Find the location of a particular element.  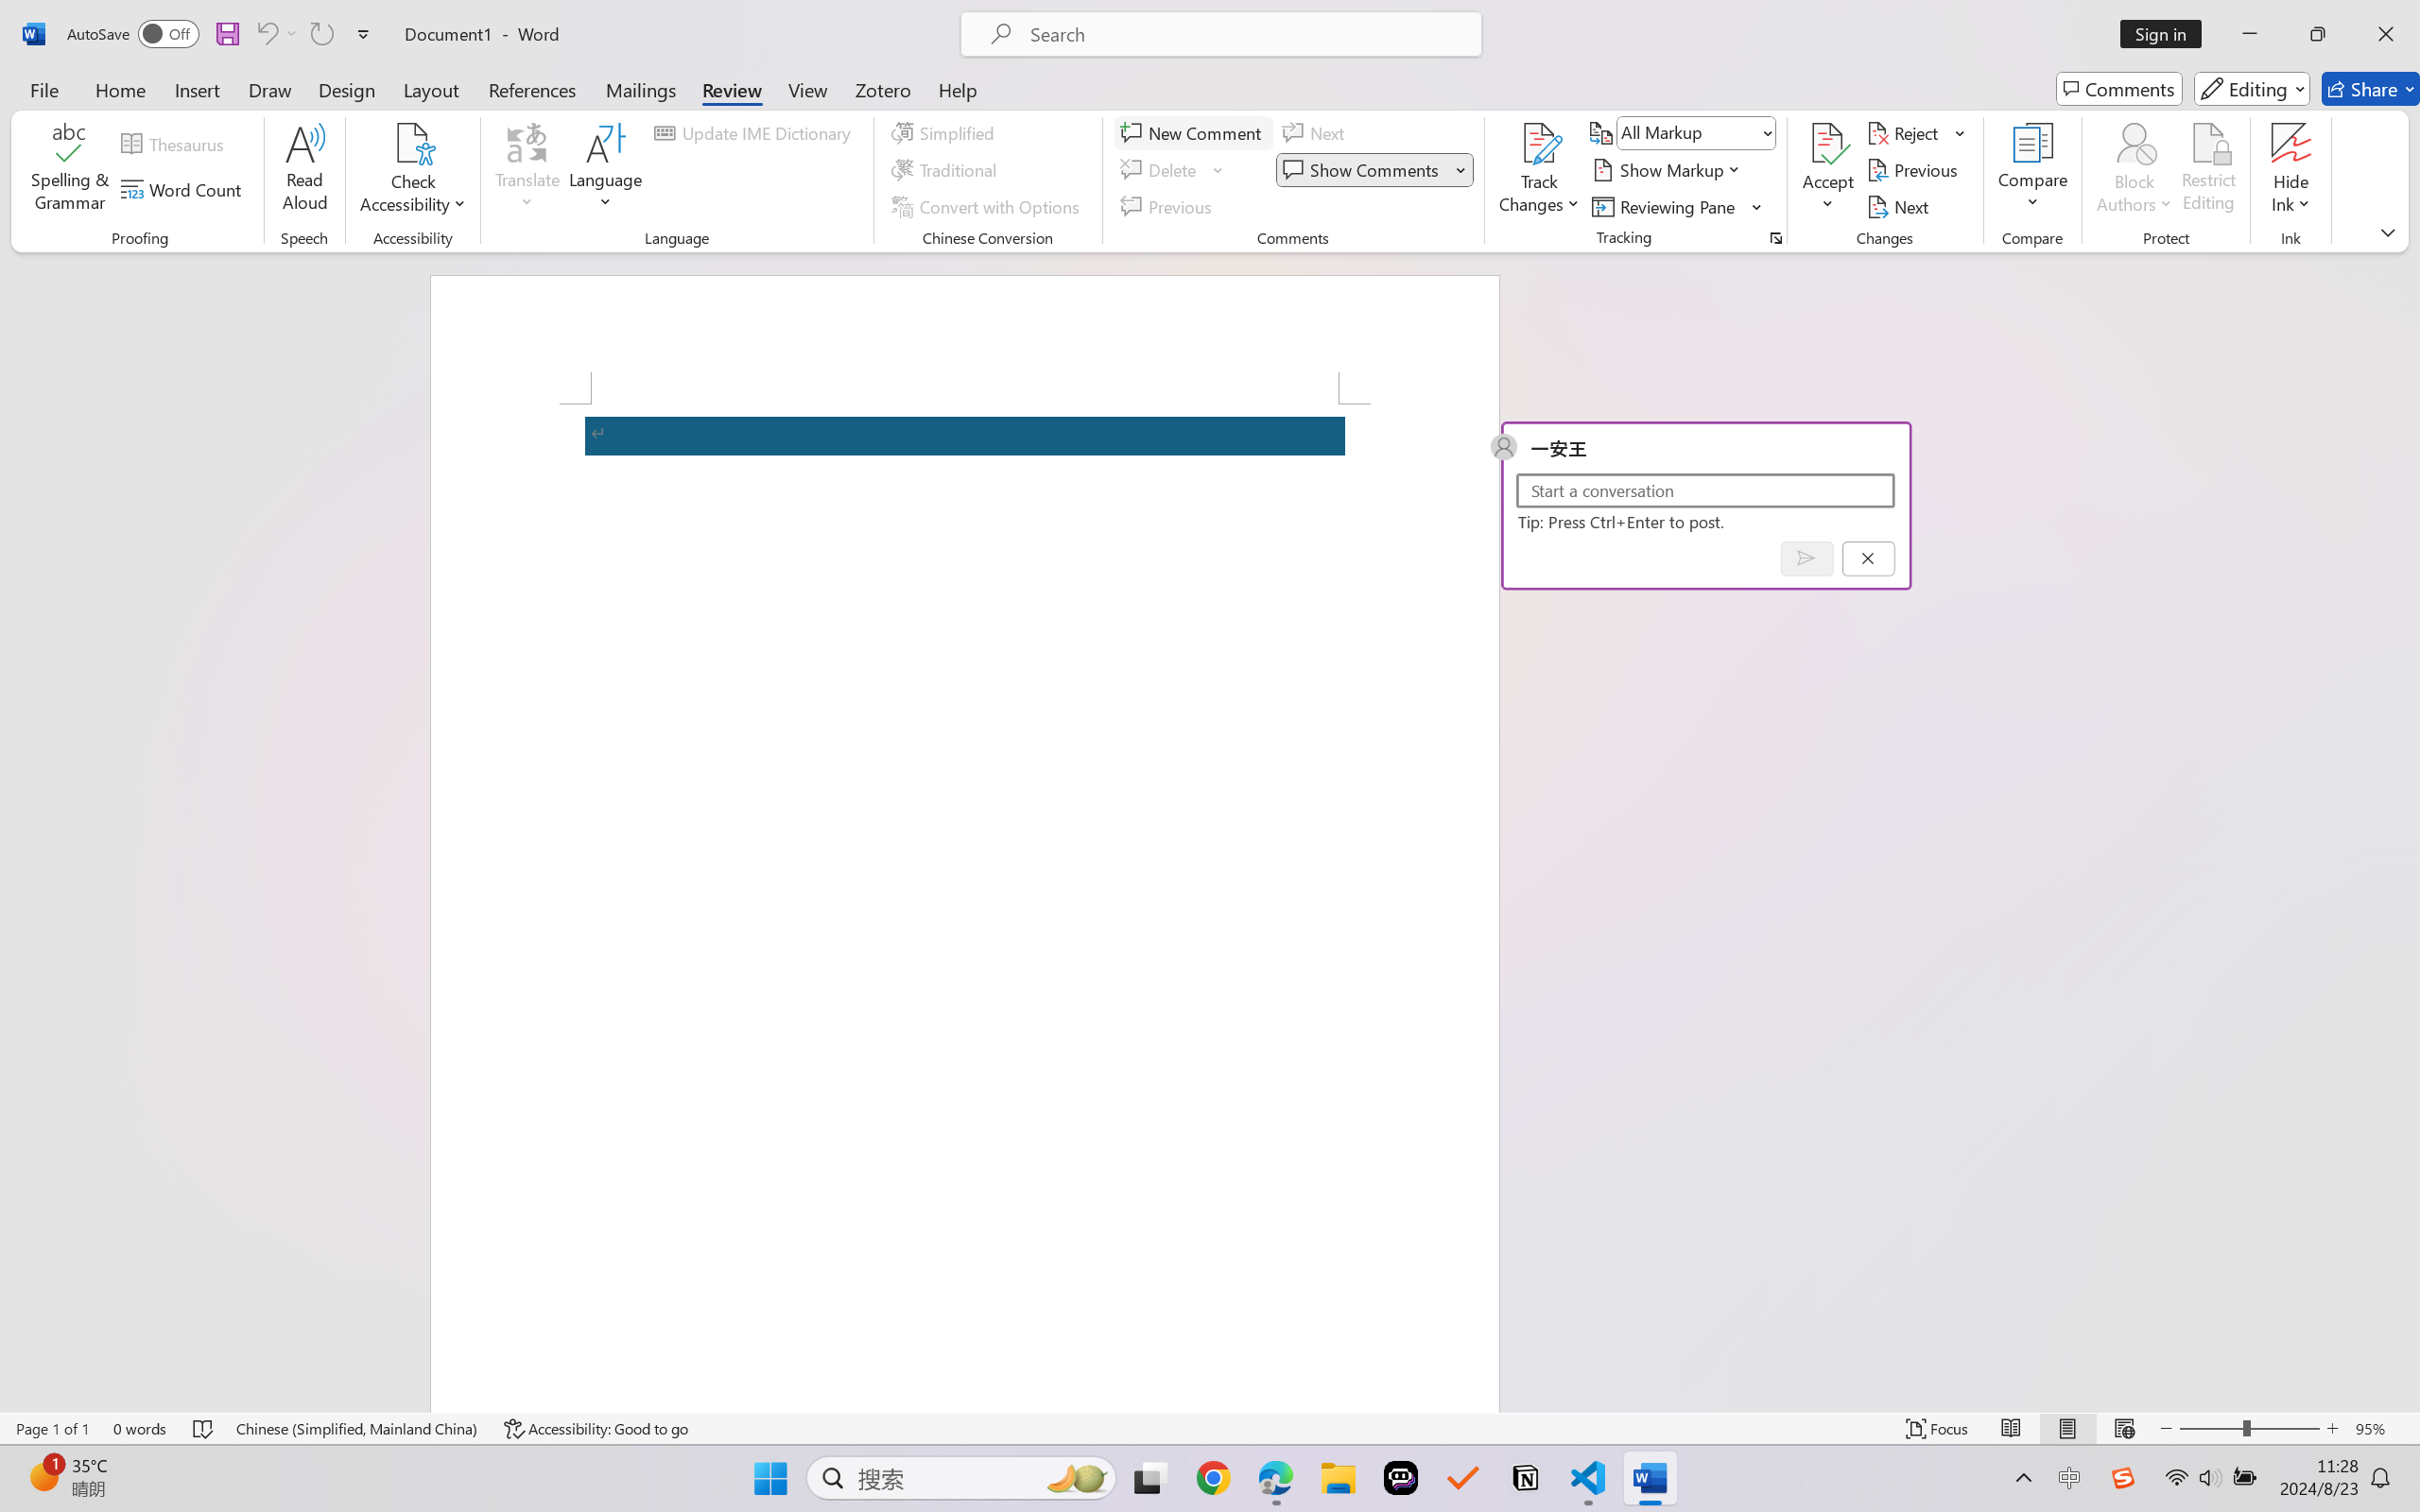

Post comment (Ctrl + Enter) is located at coordinates (1806, 558).